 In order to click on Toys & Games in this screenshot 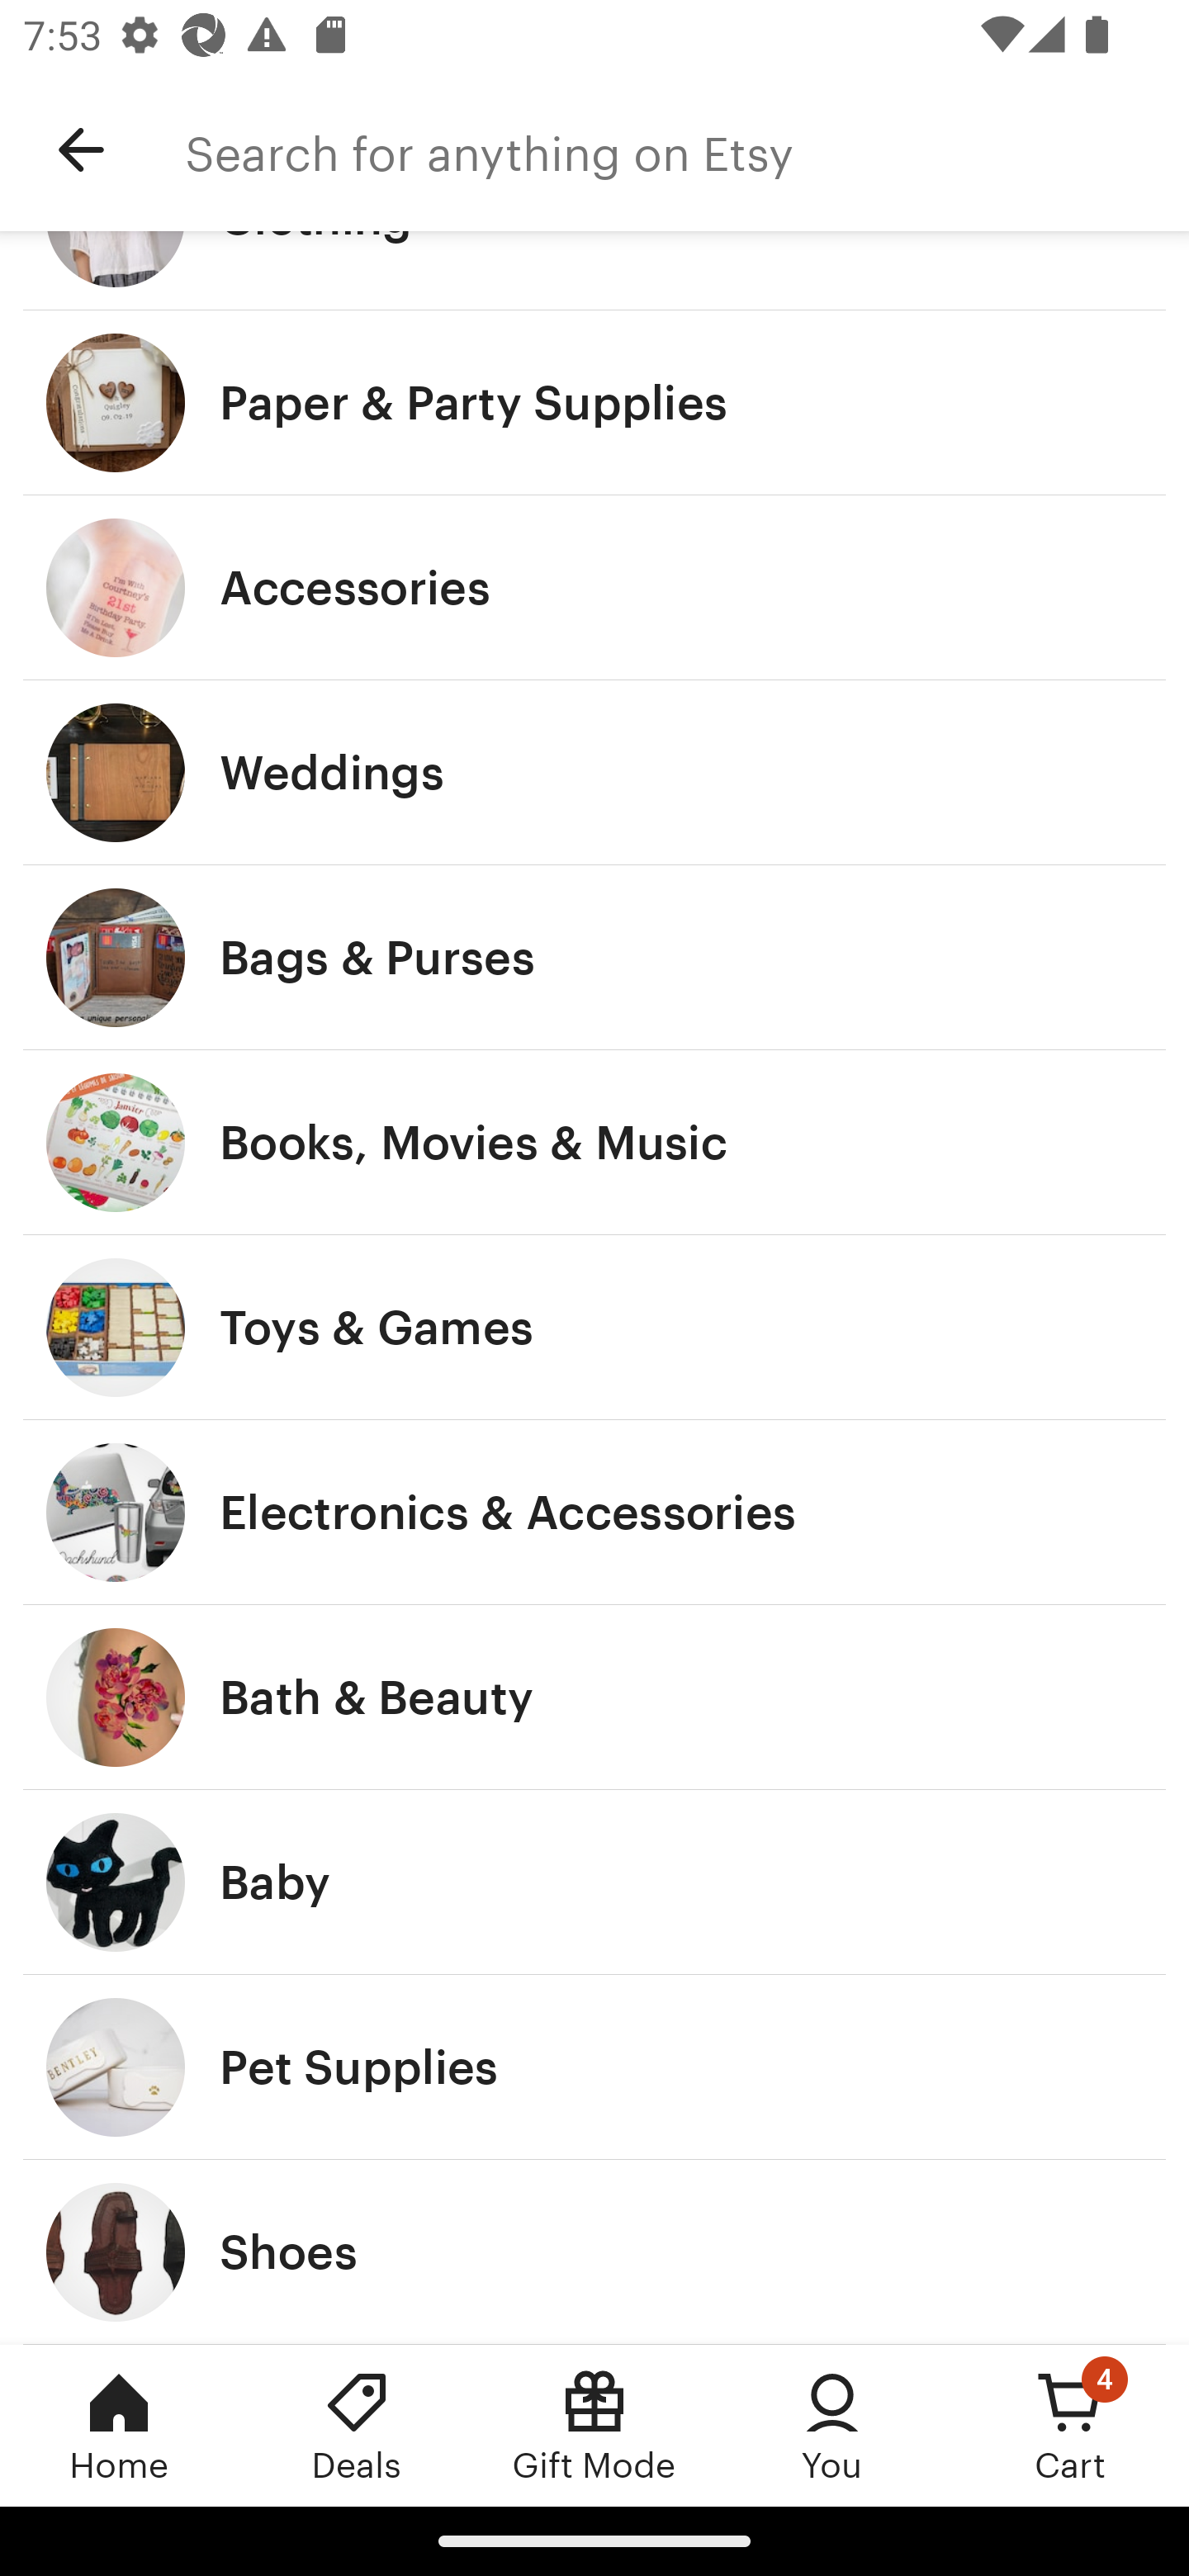, I will do `click(594, 1326)`.